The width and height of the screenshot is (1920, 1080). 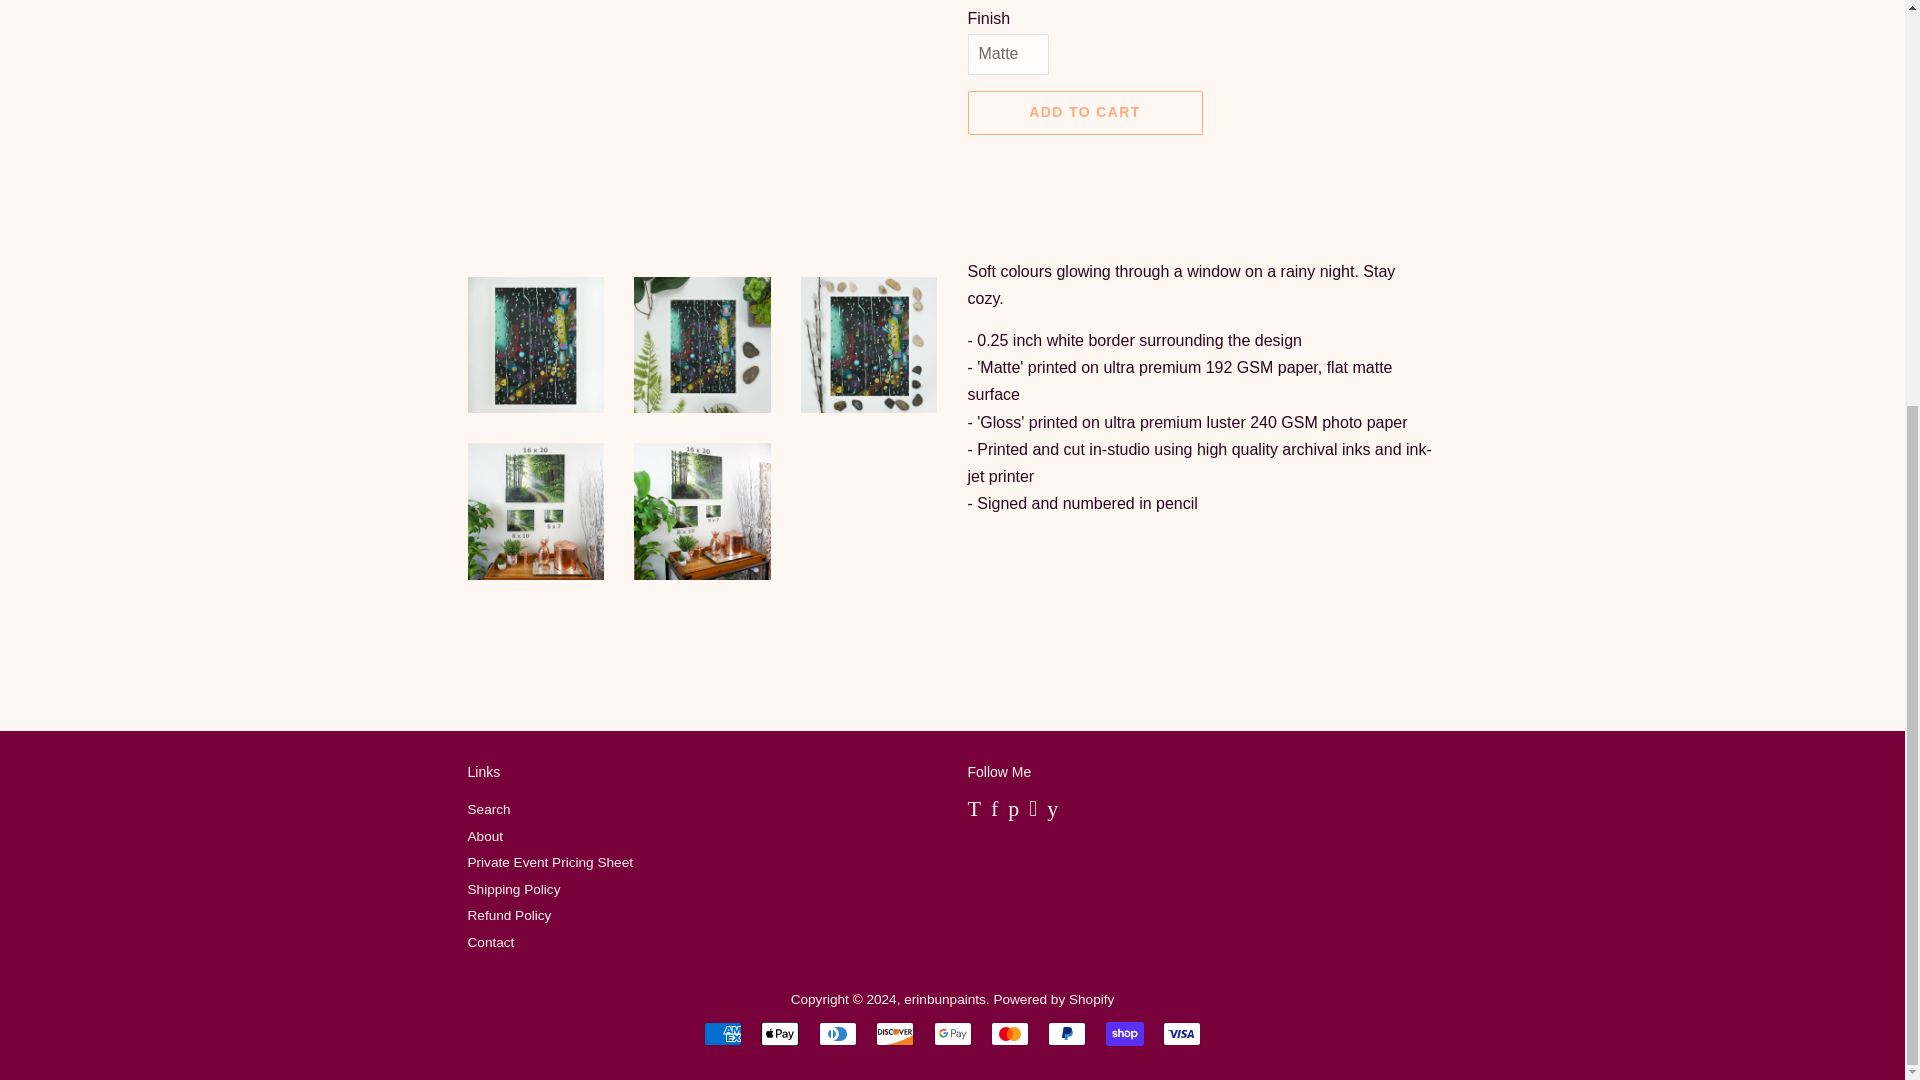 I want to click on Visa, so click(x=1182, y=1034).